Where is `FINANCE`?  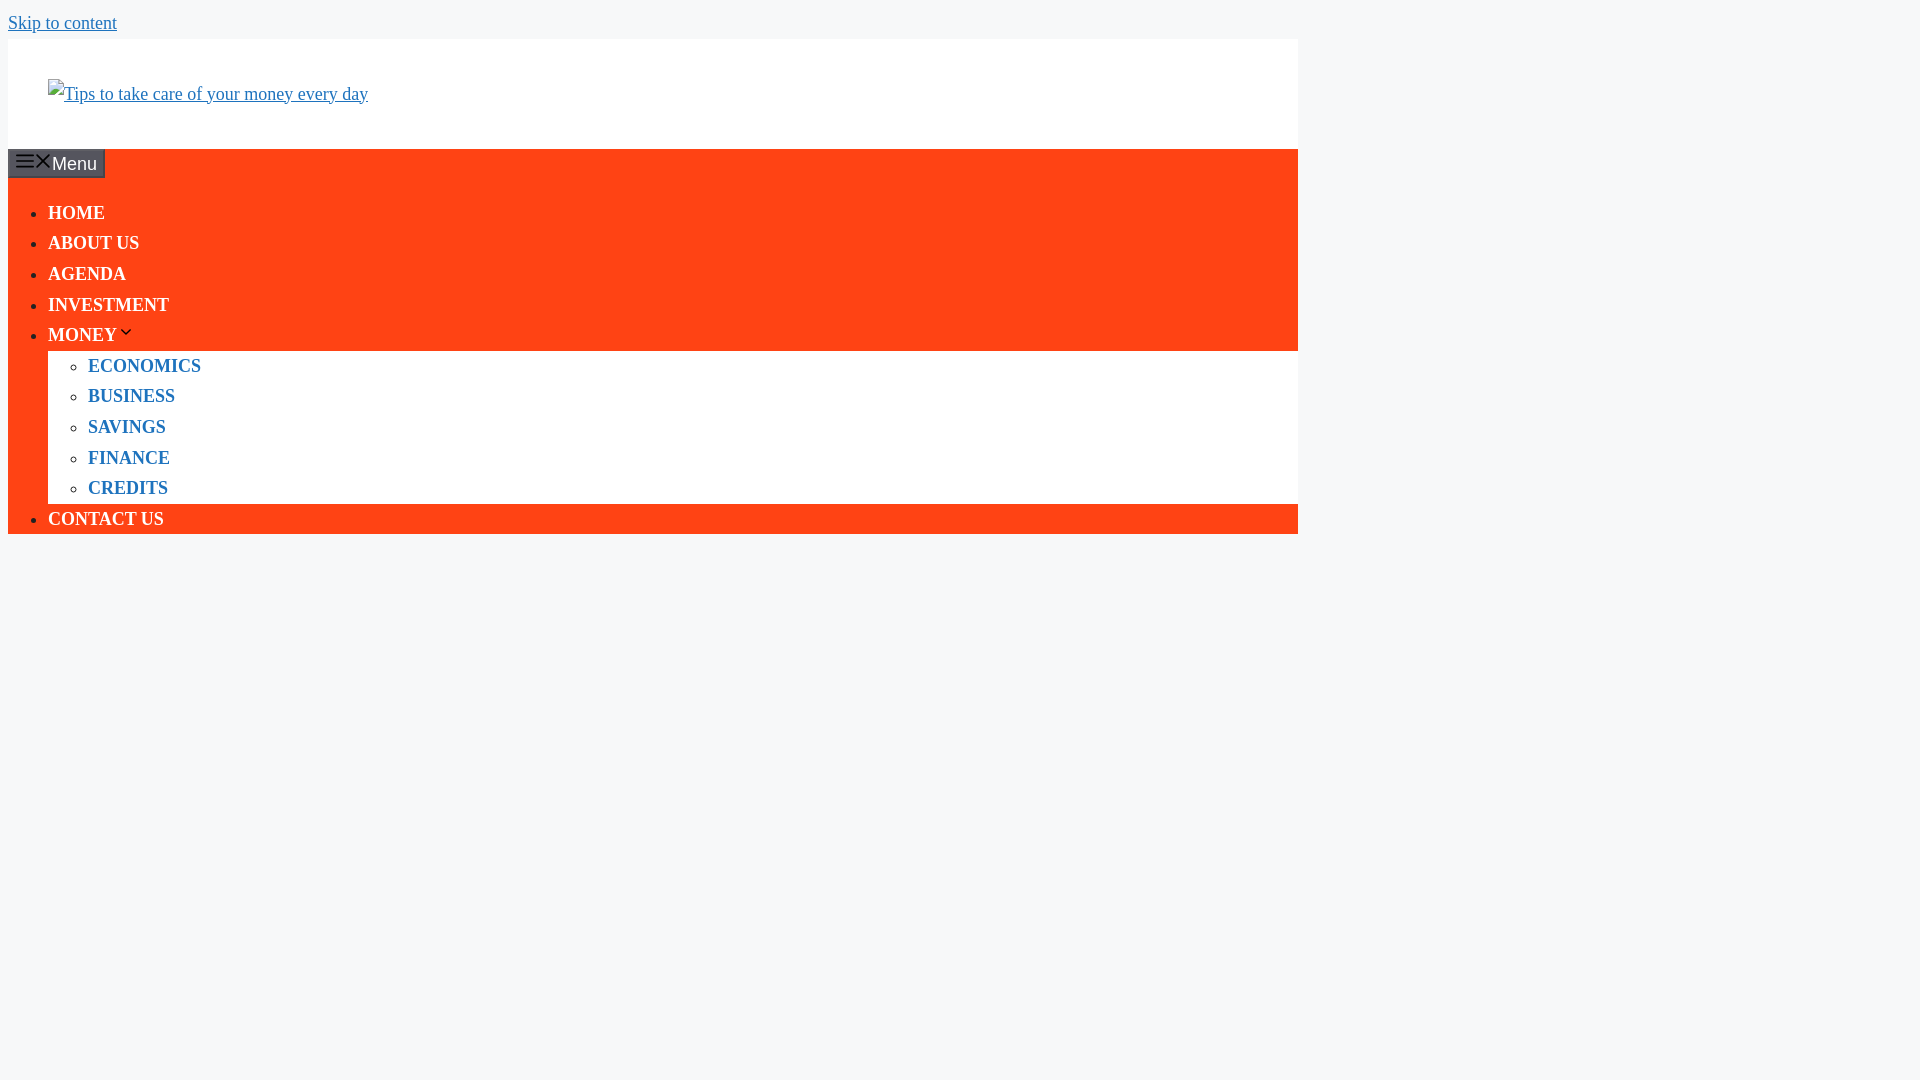 FINANCE is located at coordinates (129, 458).